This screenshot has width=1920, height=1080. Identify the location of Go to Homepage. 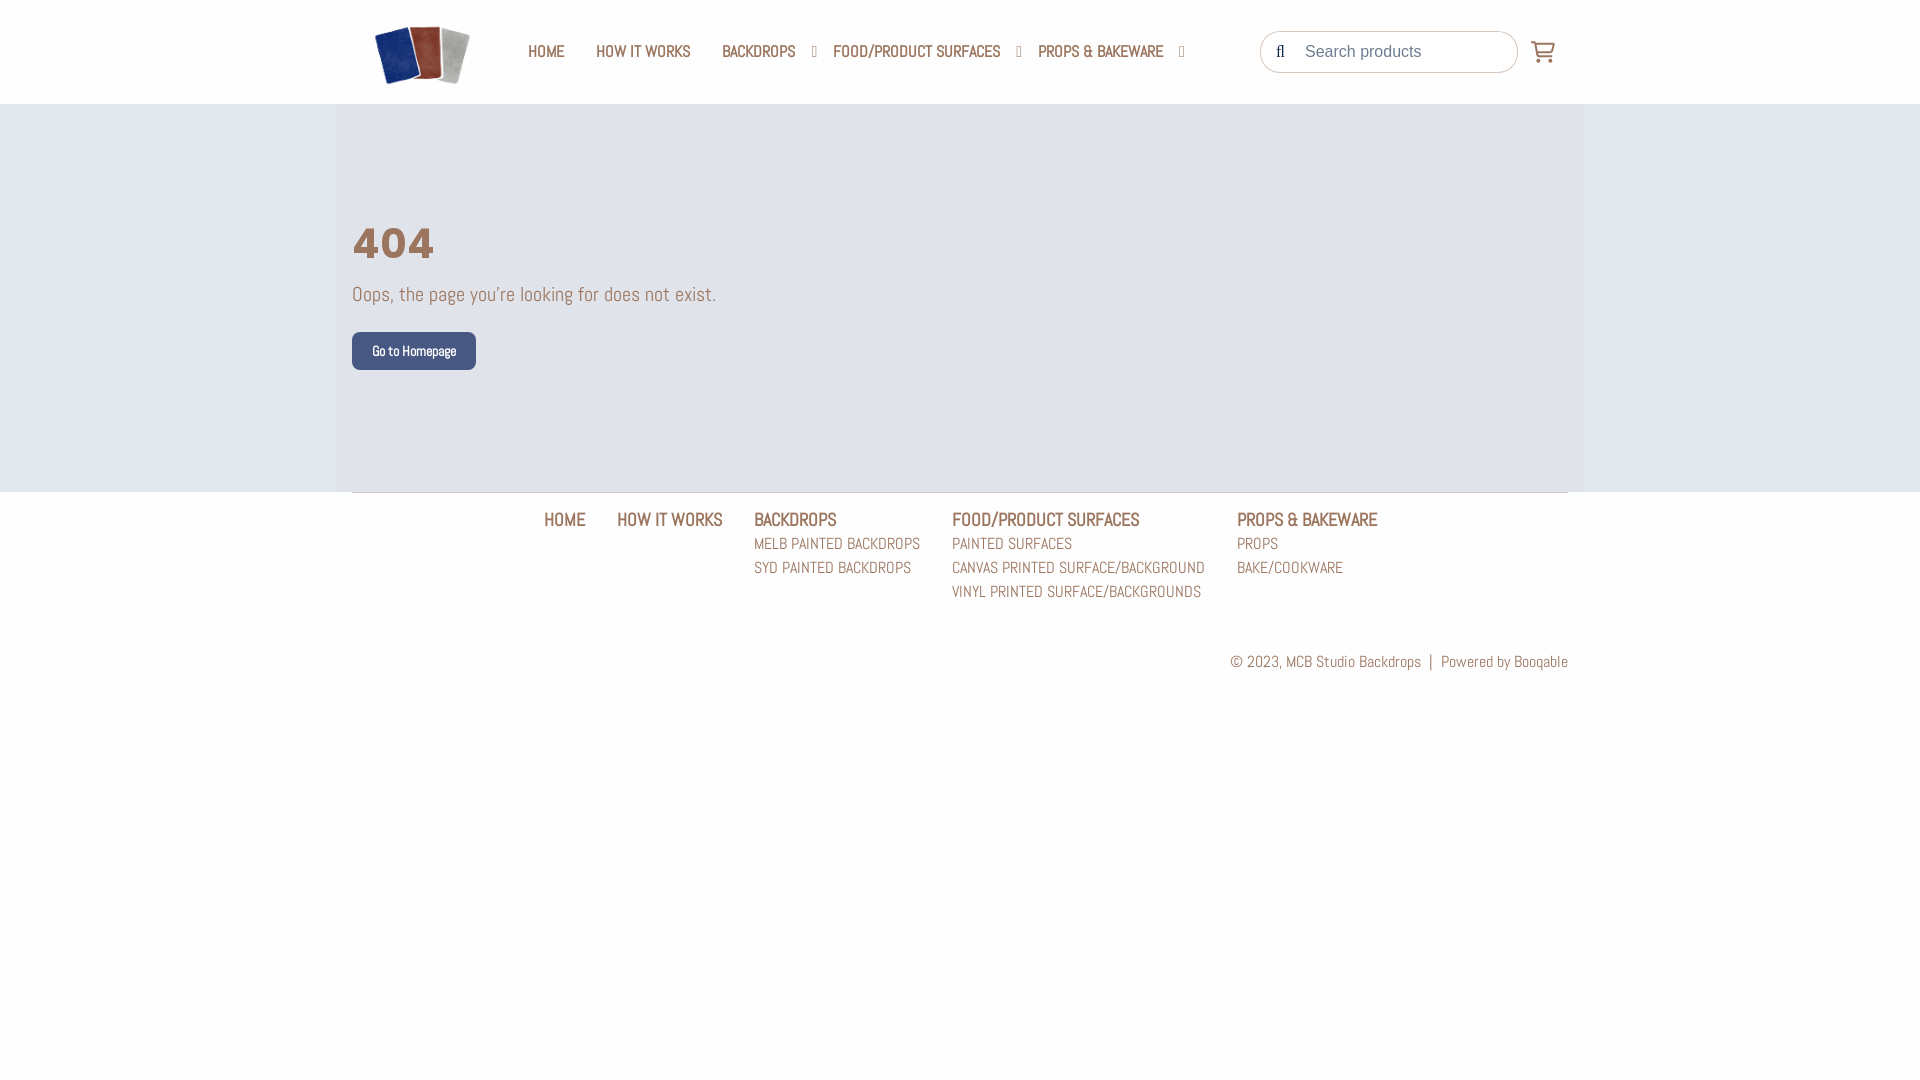
(414, 351).